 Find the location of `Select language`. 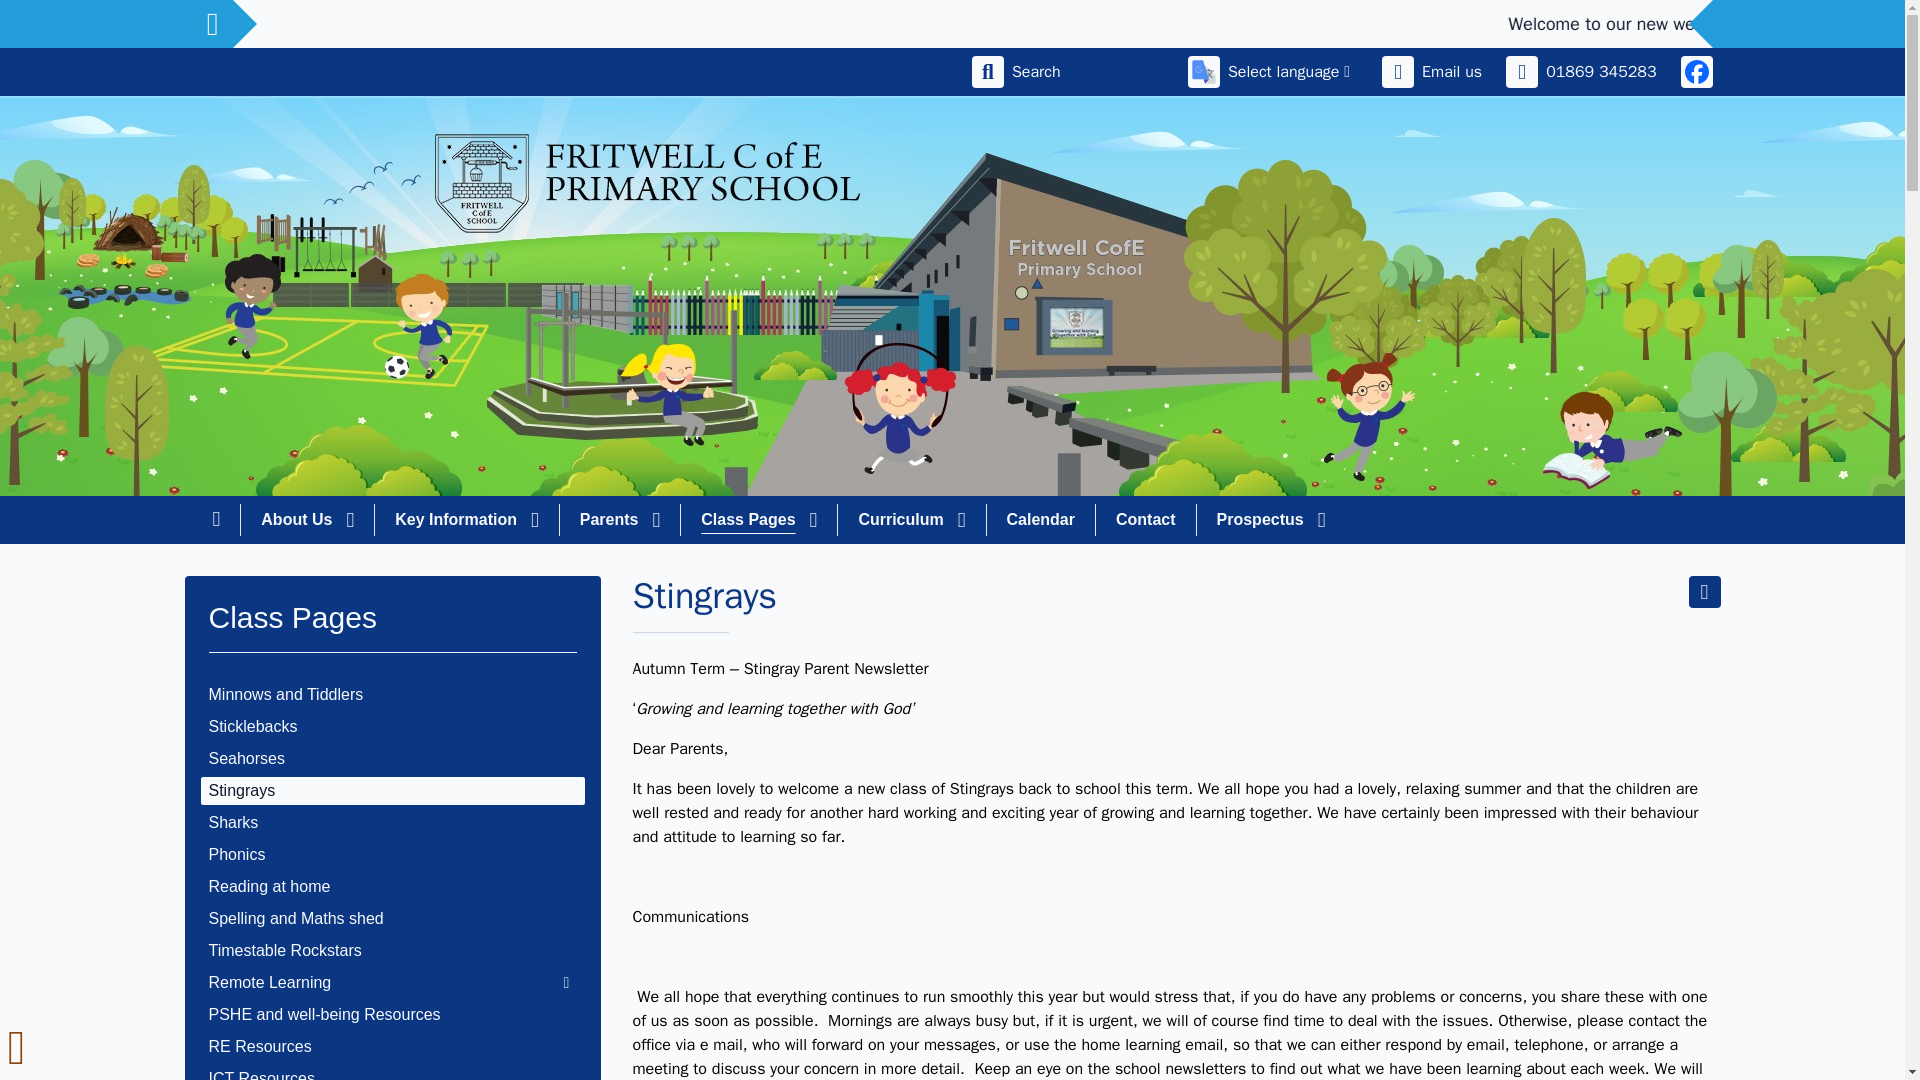

Select language is located at coordinates (1268, 72).